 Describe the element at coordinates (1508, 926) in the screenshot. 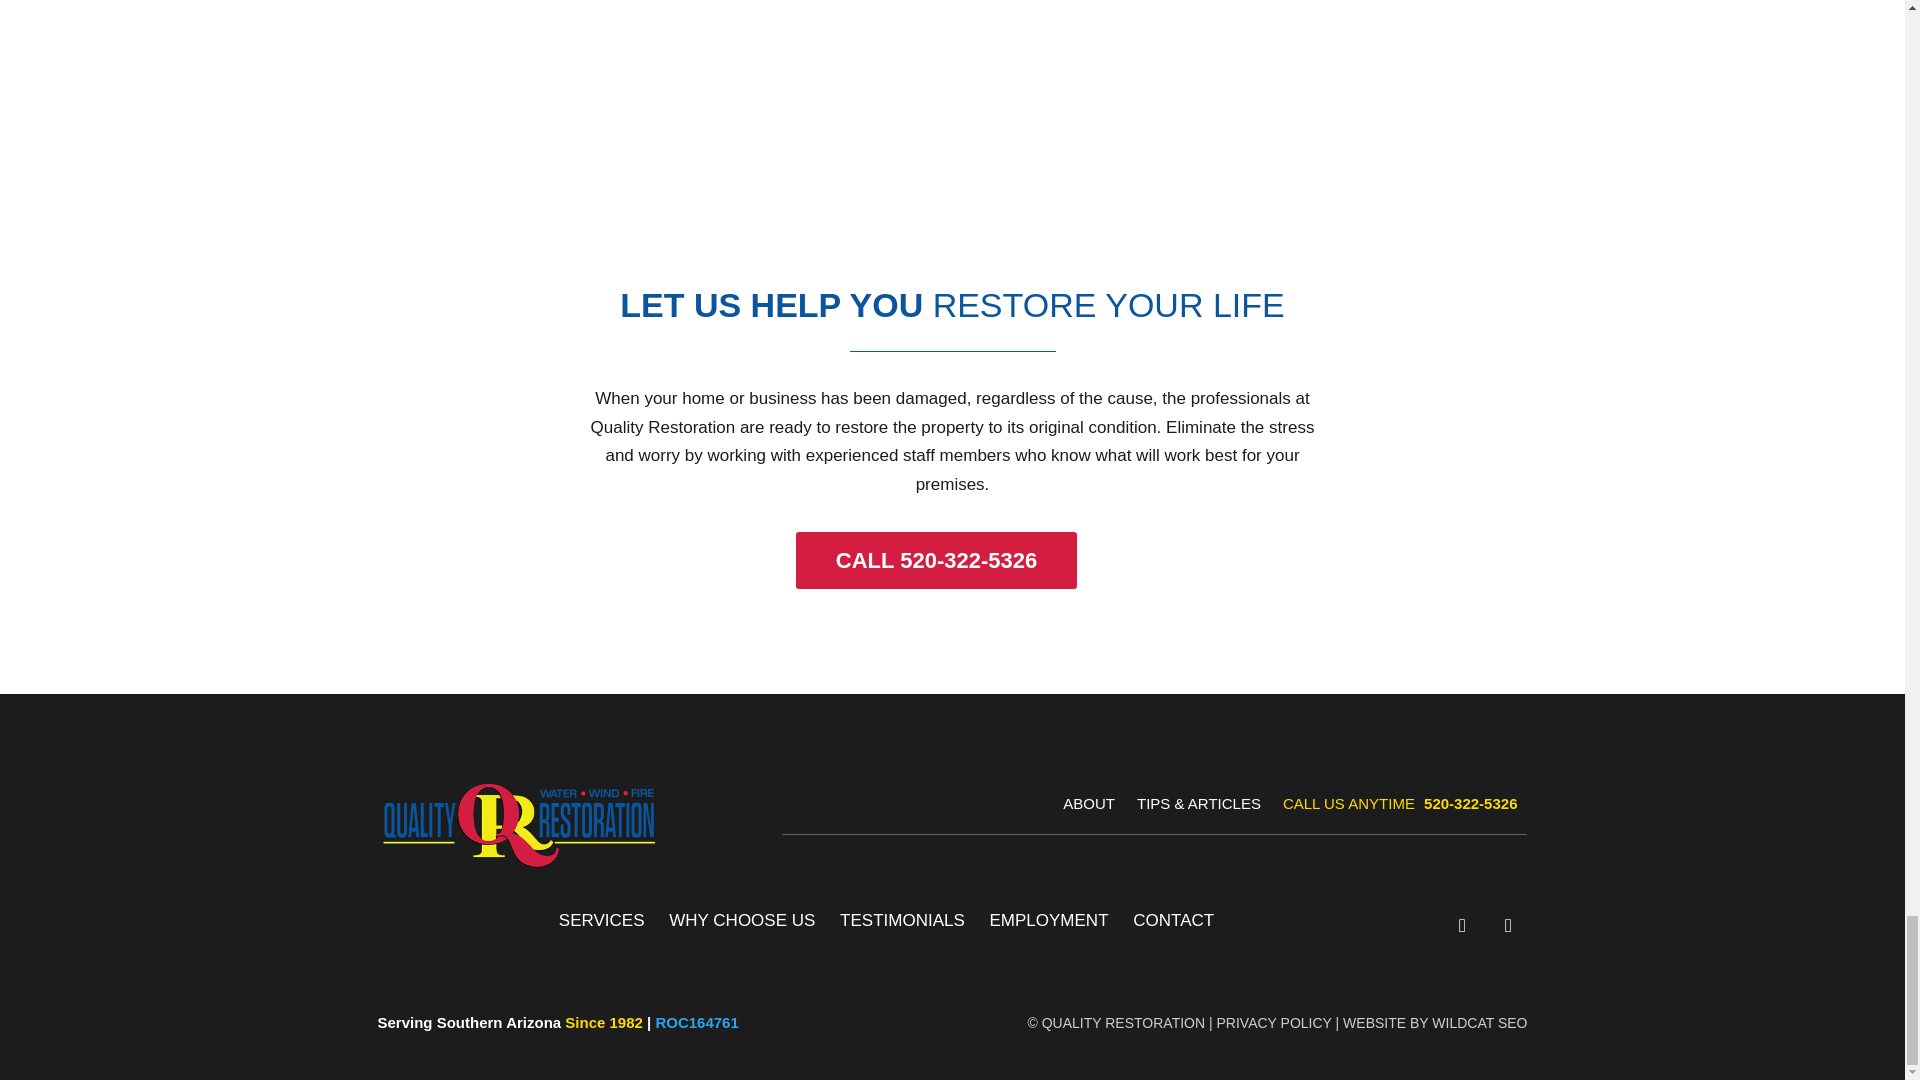

I see `Follow on X` at that location.